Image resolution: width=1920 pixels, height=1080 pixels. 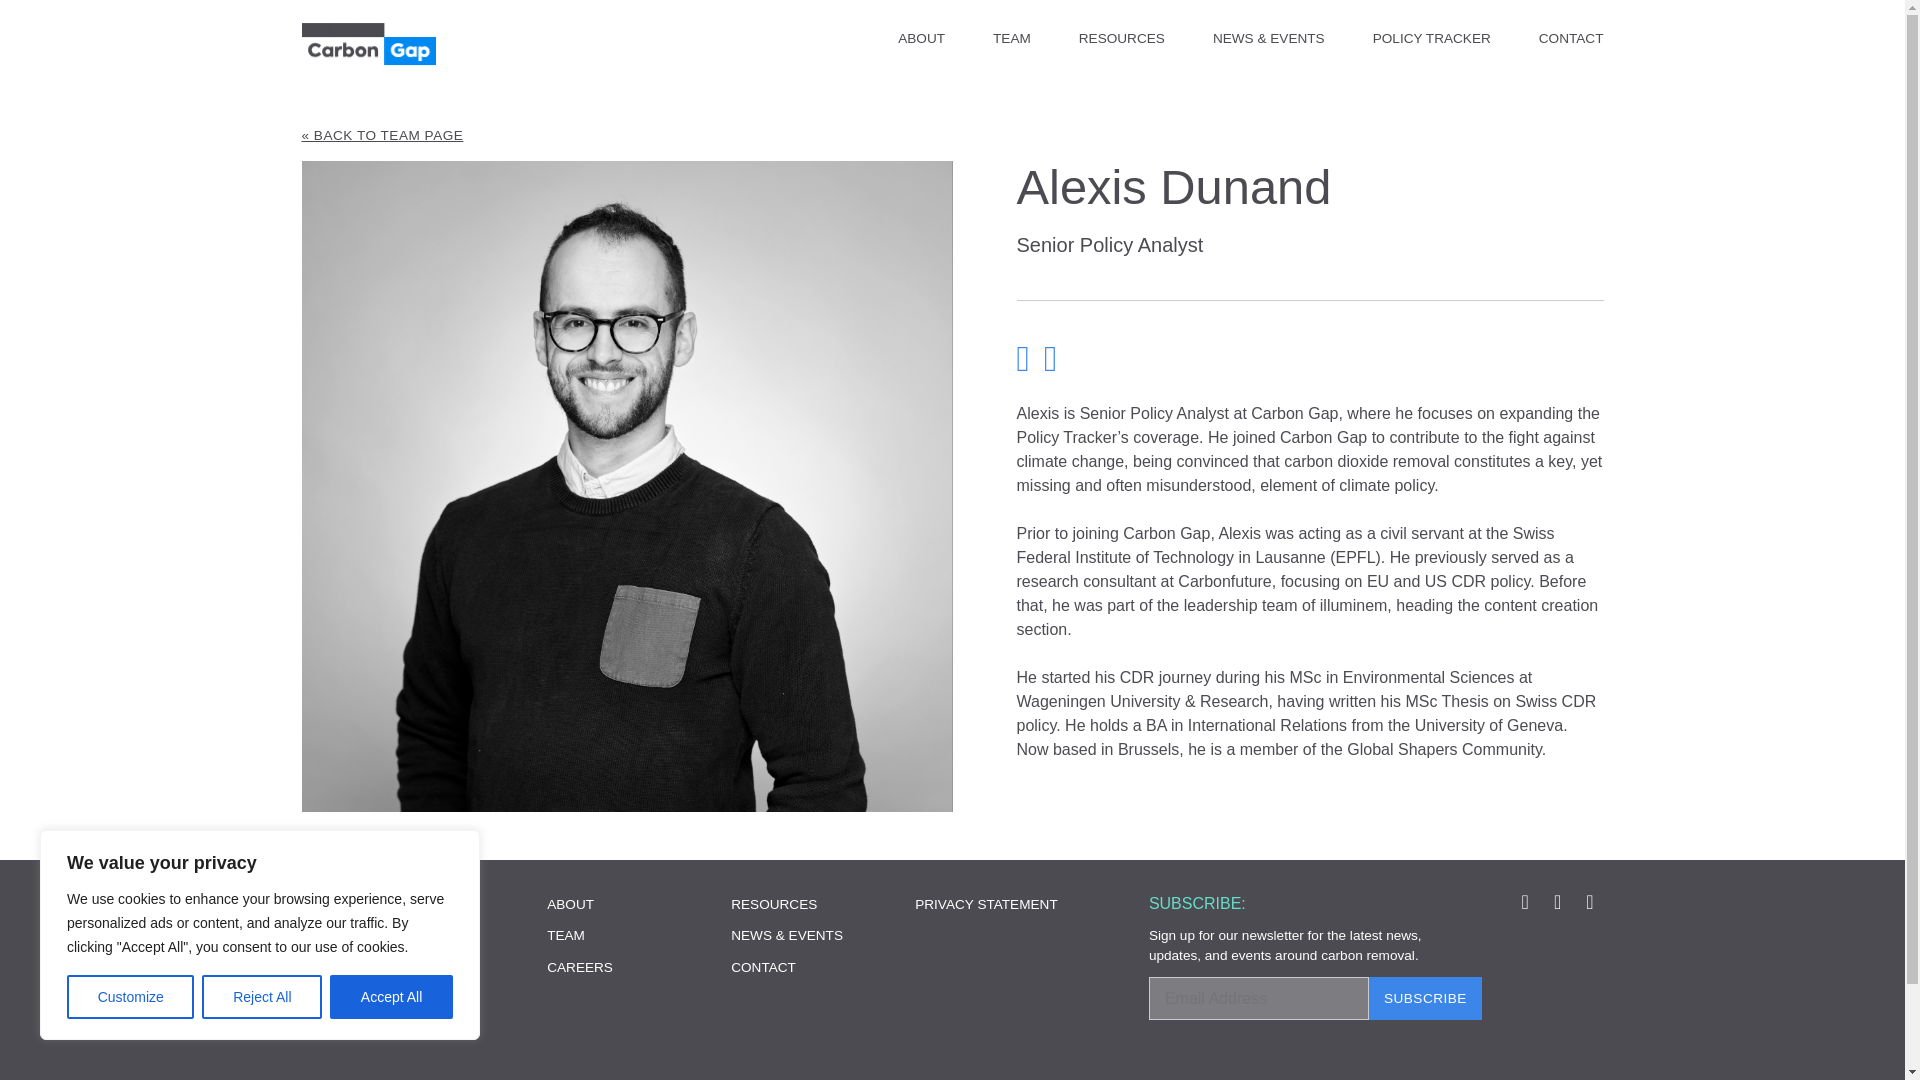 What do you see at coordinates (1012, 40) in the screenshot?
I see `TEAM` at bounding box center [1012, 40].